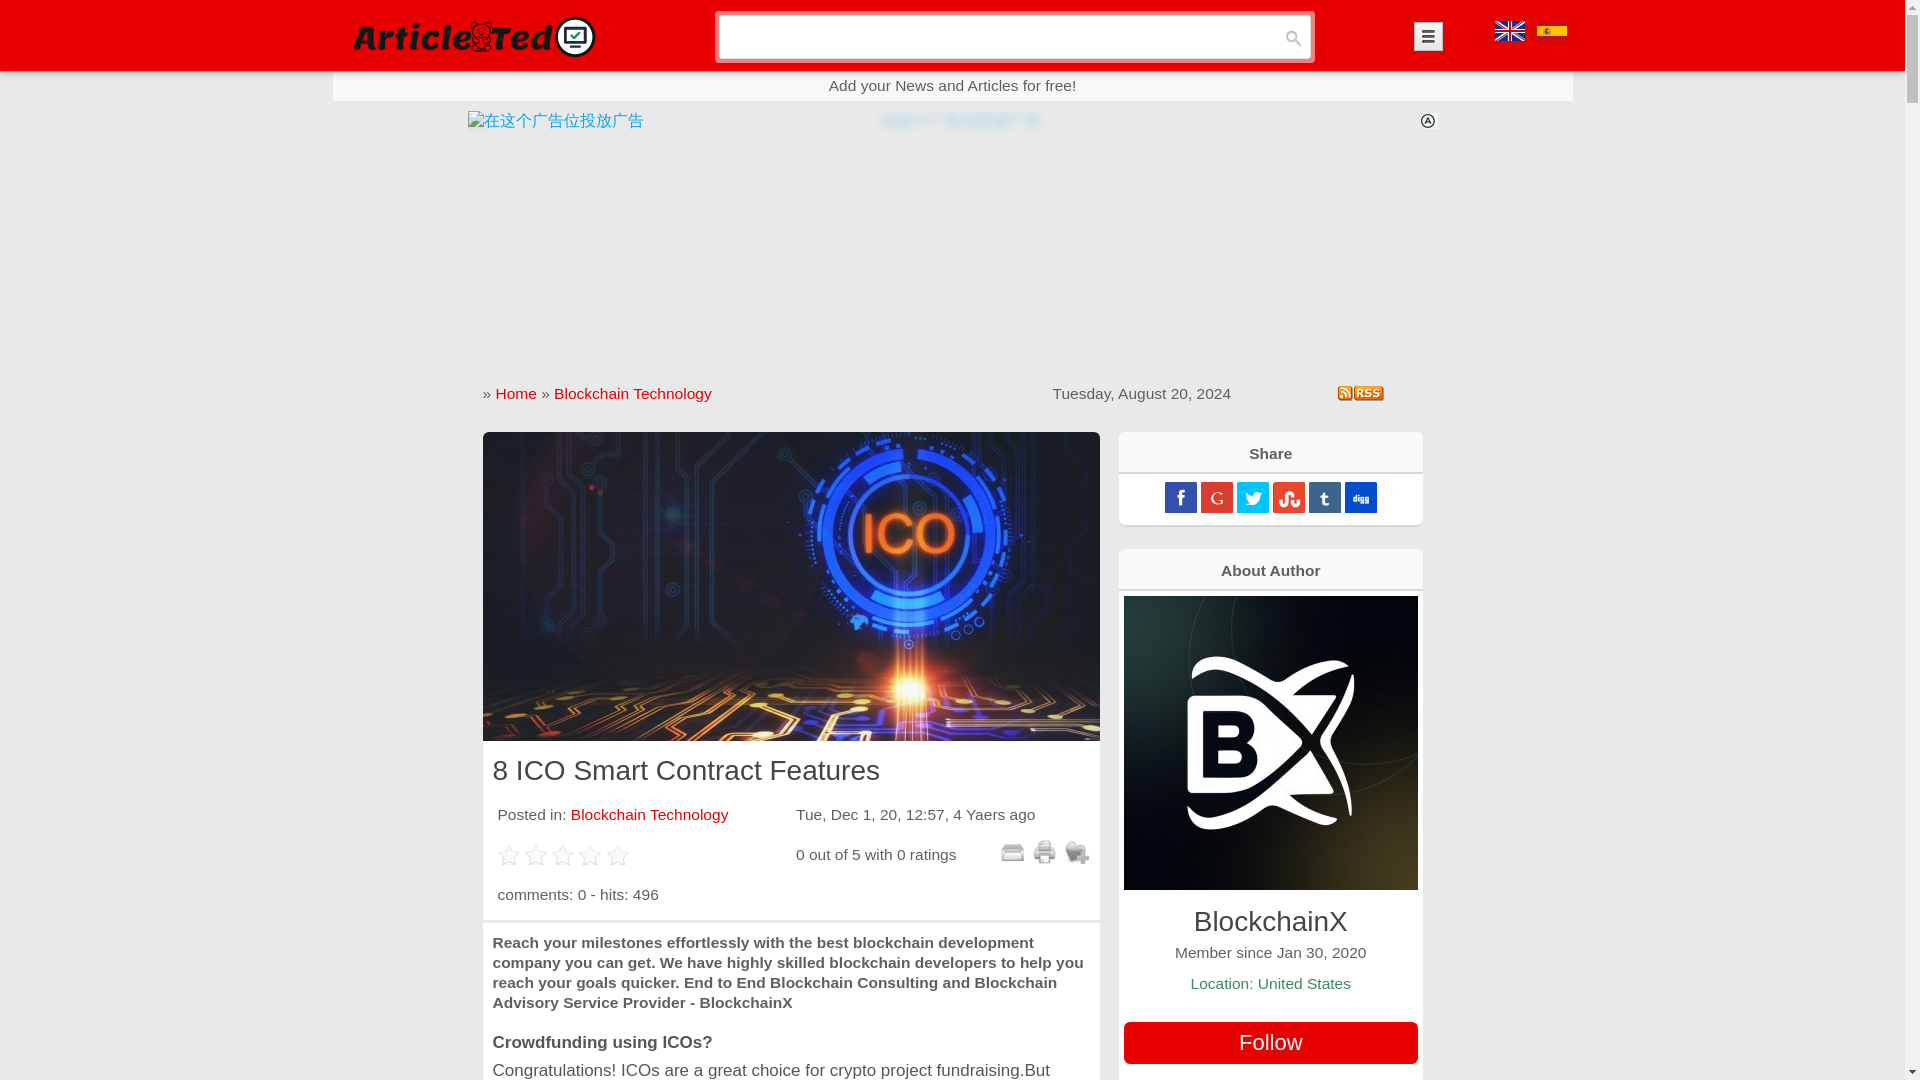 The image size is (1920, 1080). Describe the element at coordinates (633, 392) in the screenshot. I see `Blockchain Technology` at that location.